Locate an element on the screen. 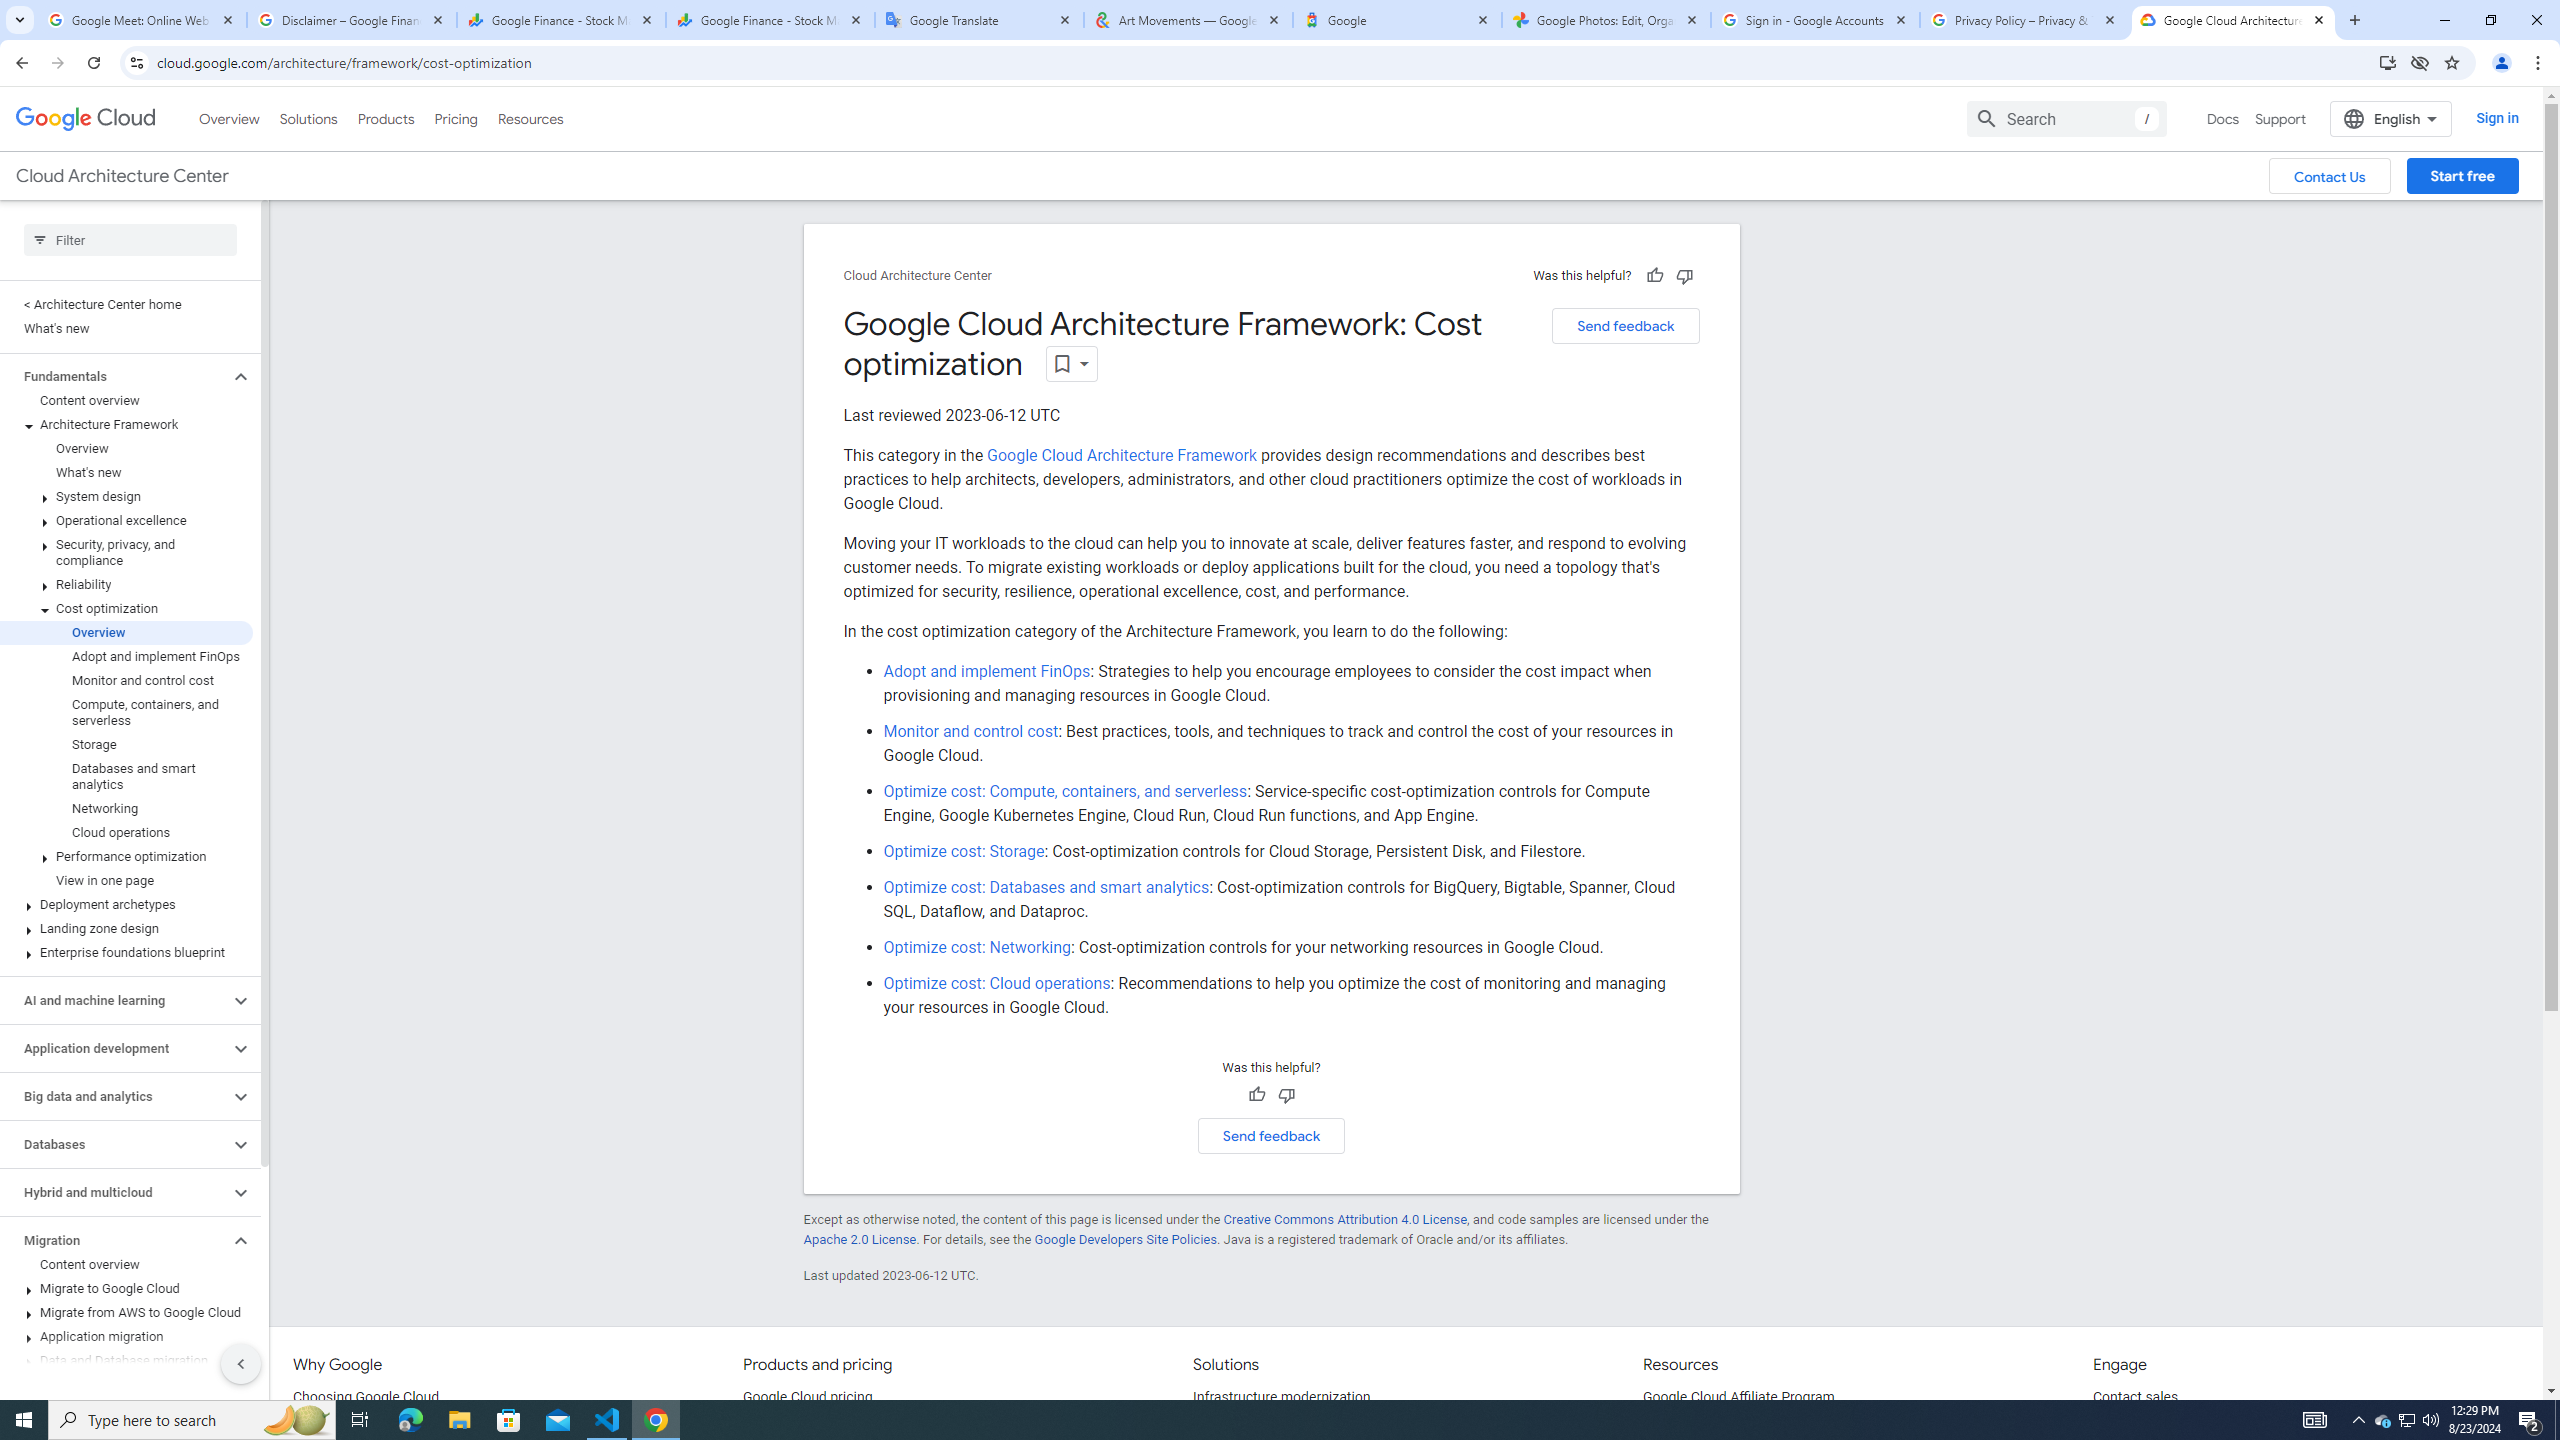  Adopt and implement FinOps is located at coordinates (986, 672).